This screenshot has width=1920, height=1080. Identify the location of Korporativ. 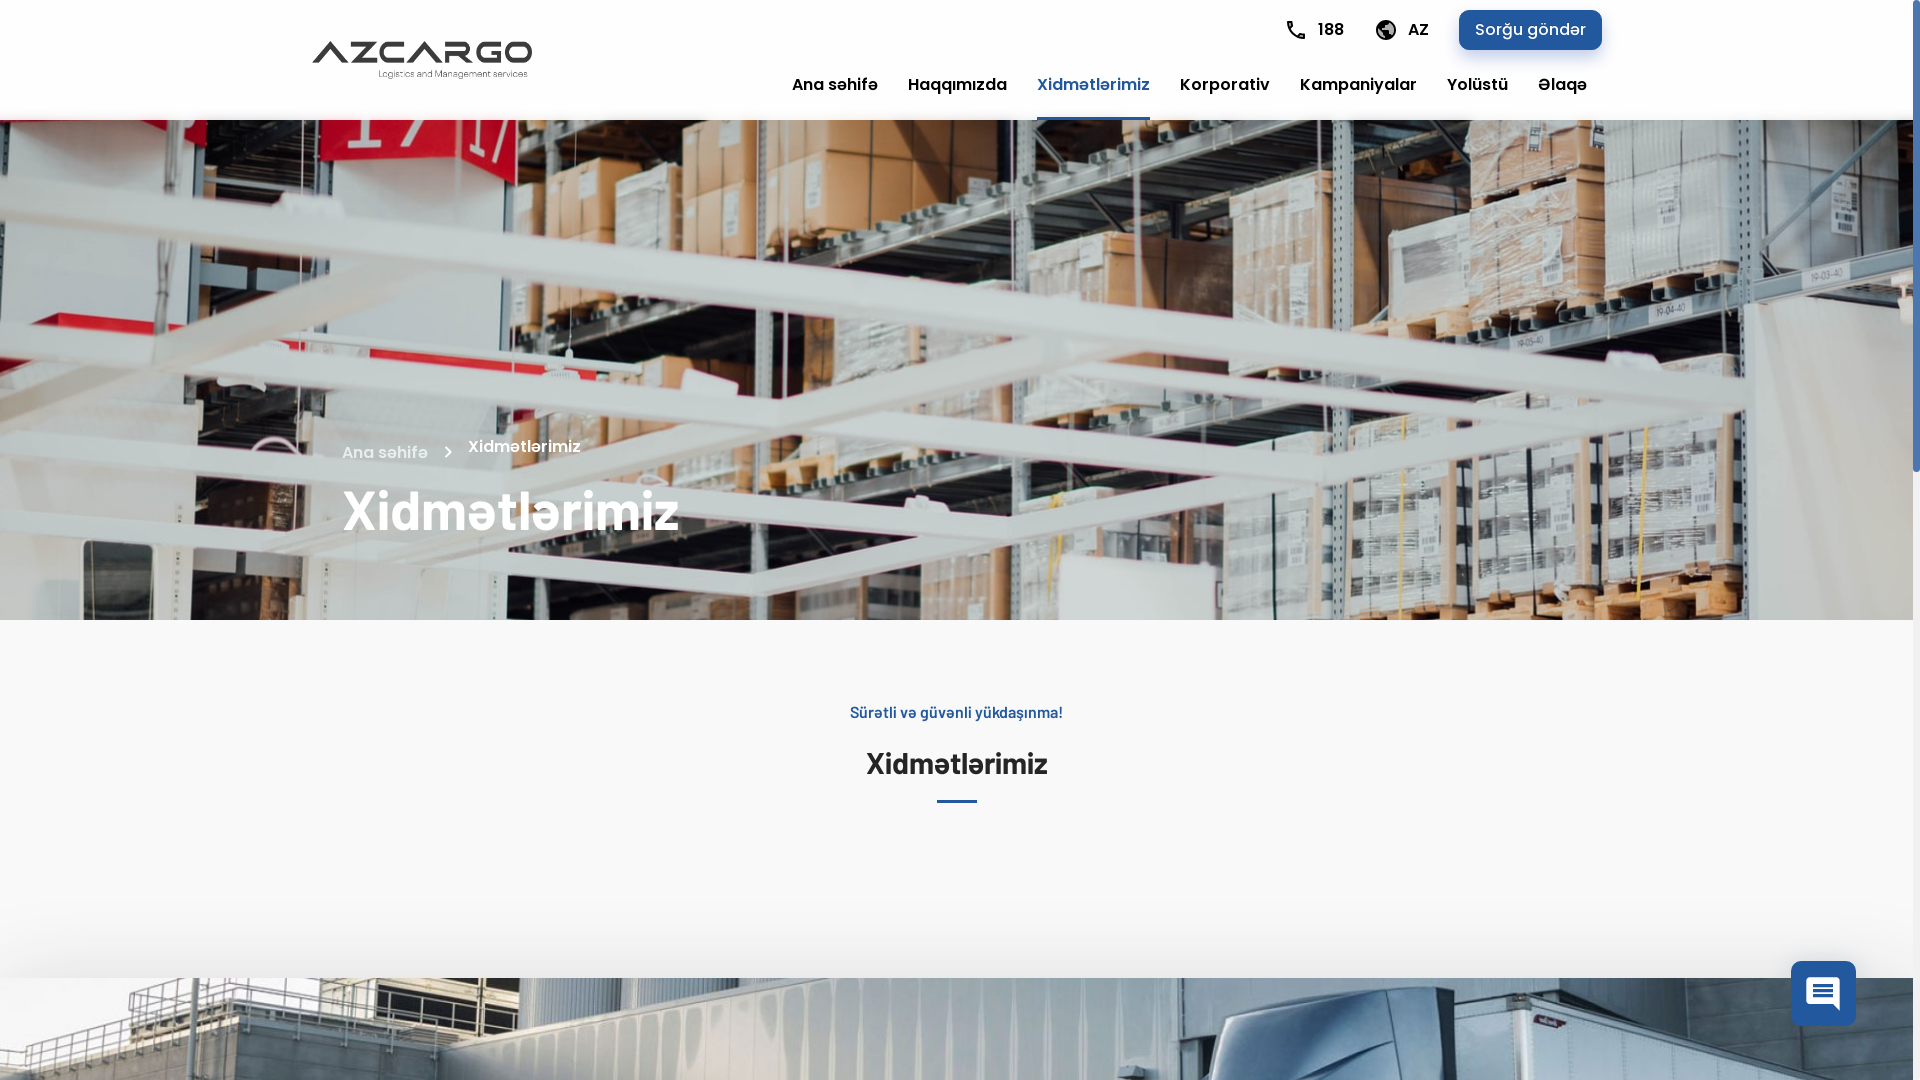
(1225, 85).